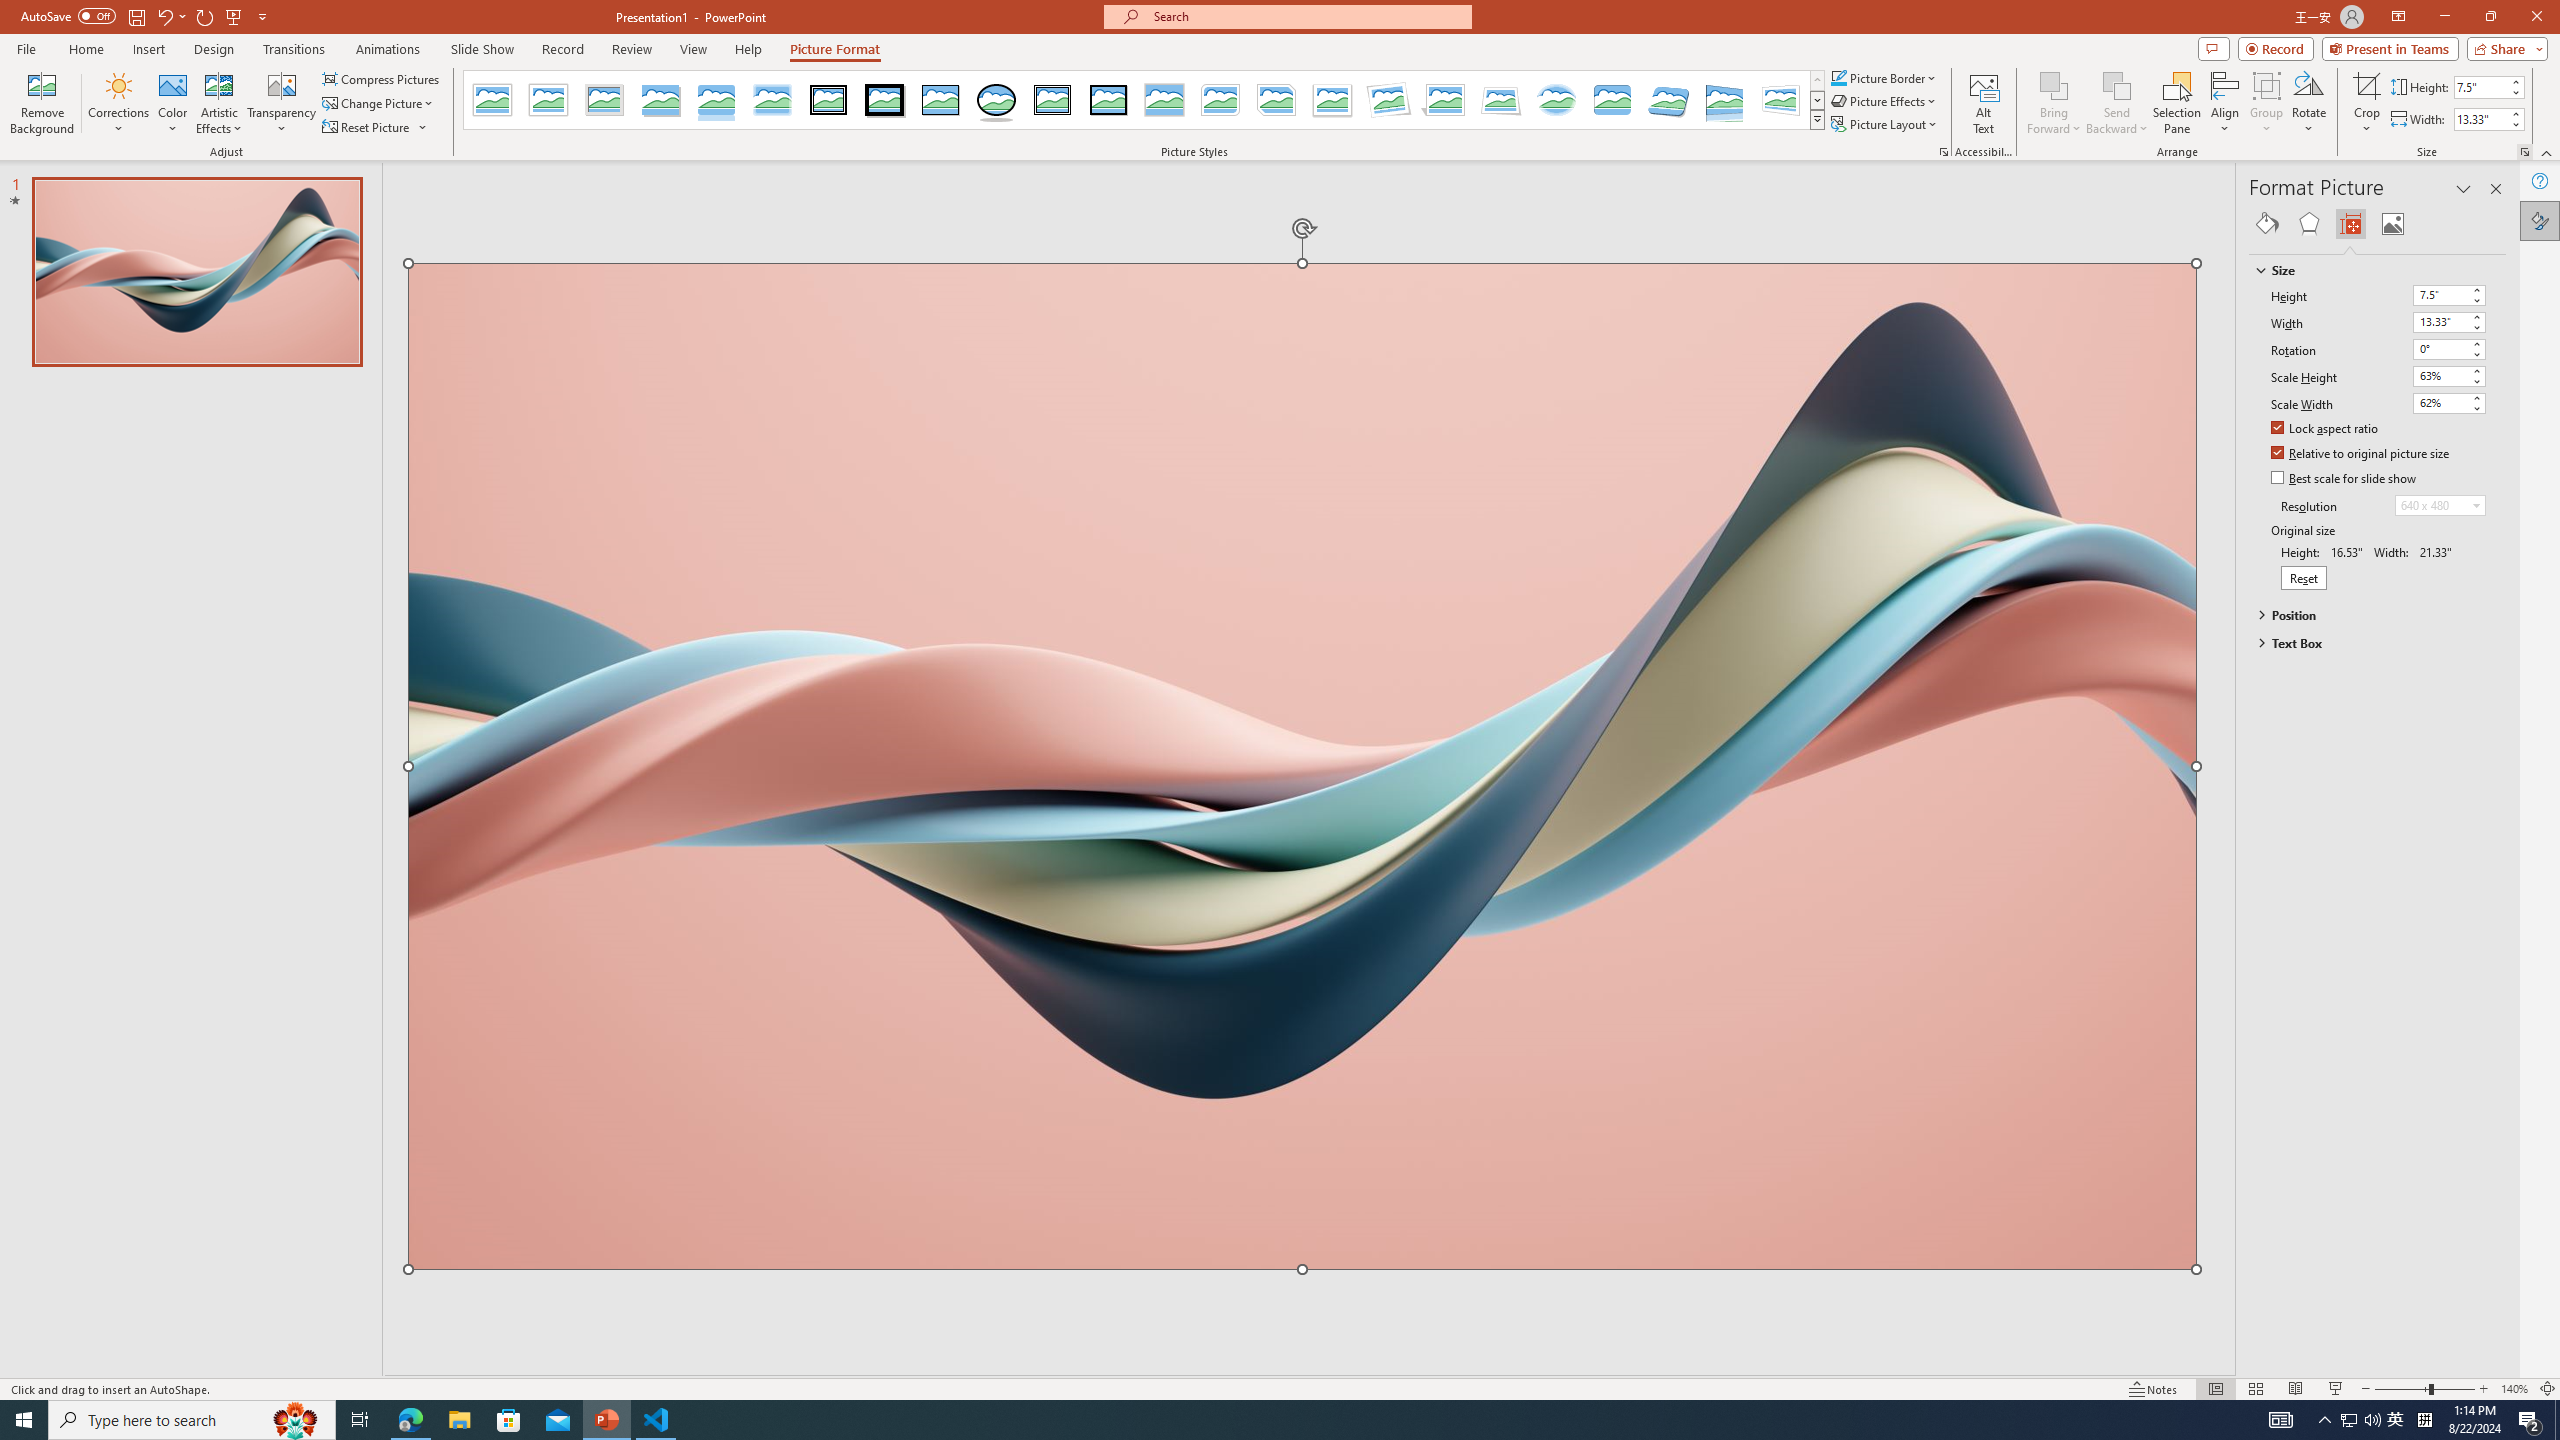  What do you see at coordinates (2504, 48) in the screenshot?
I see `Share` at bounding box center [2504, 48].